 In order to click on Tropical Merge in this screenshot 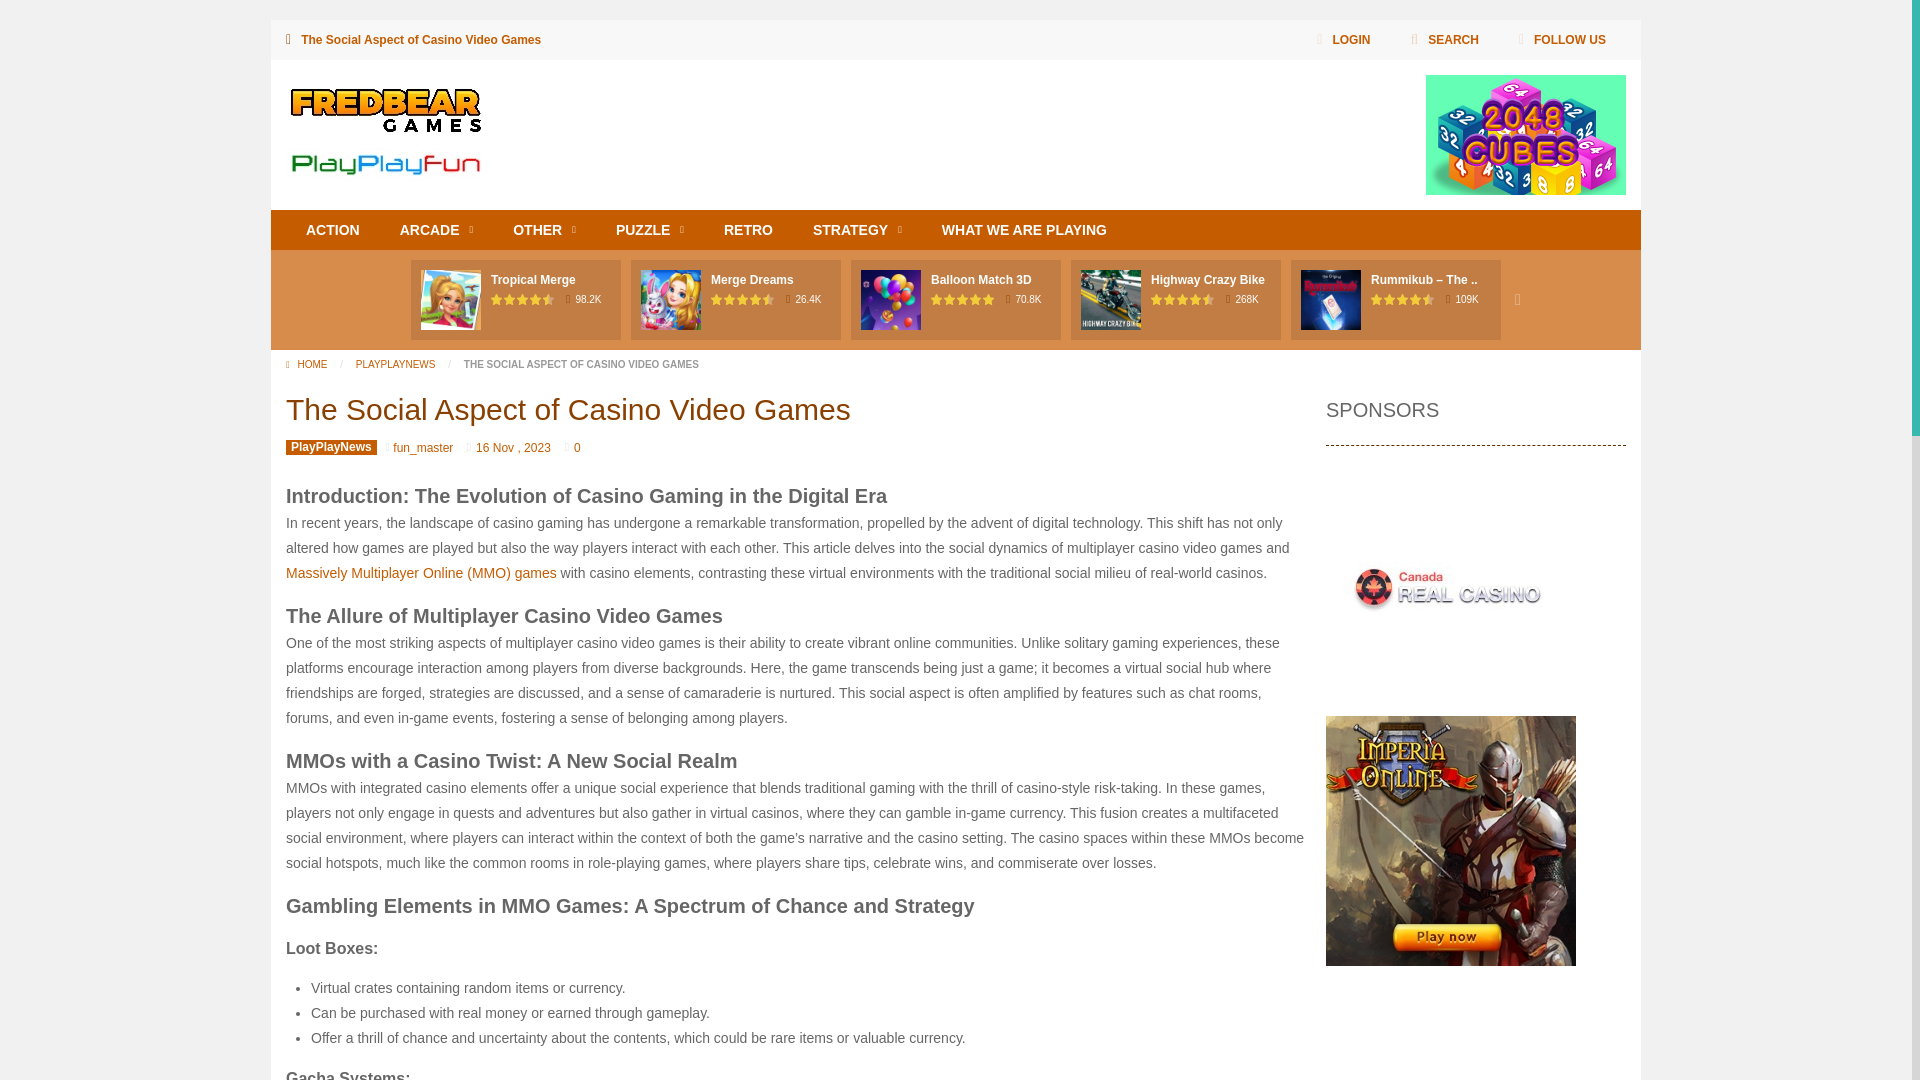, I will do `click(534, 280)`.